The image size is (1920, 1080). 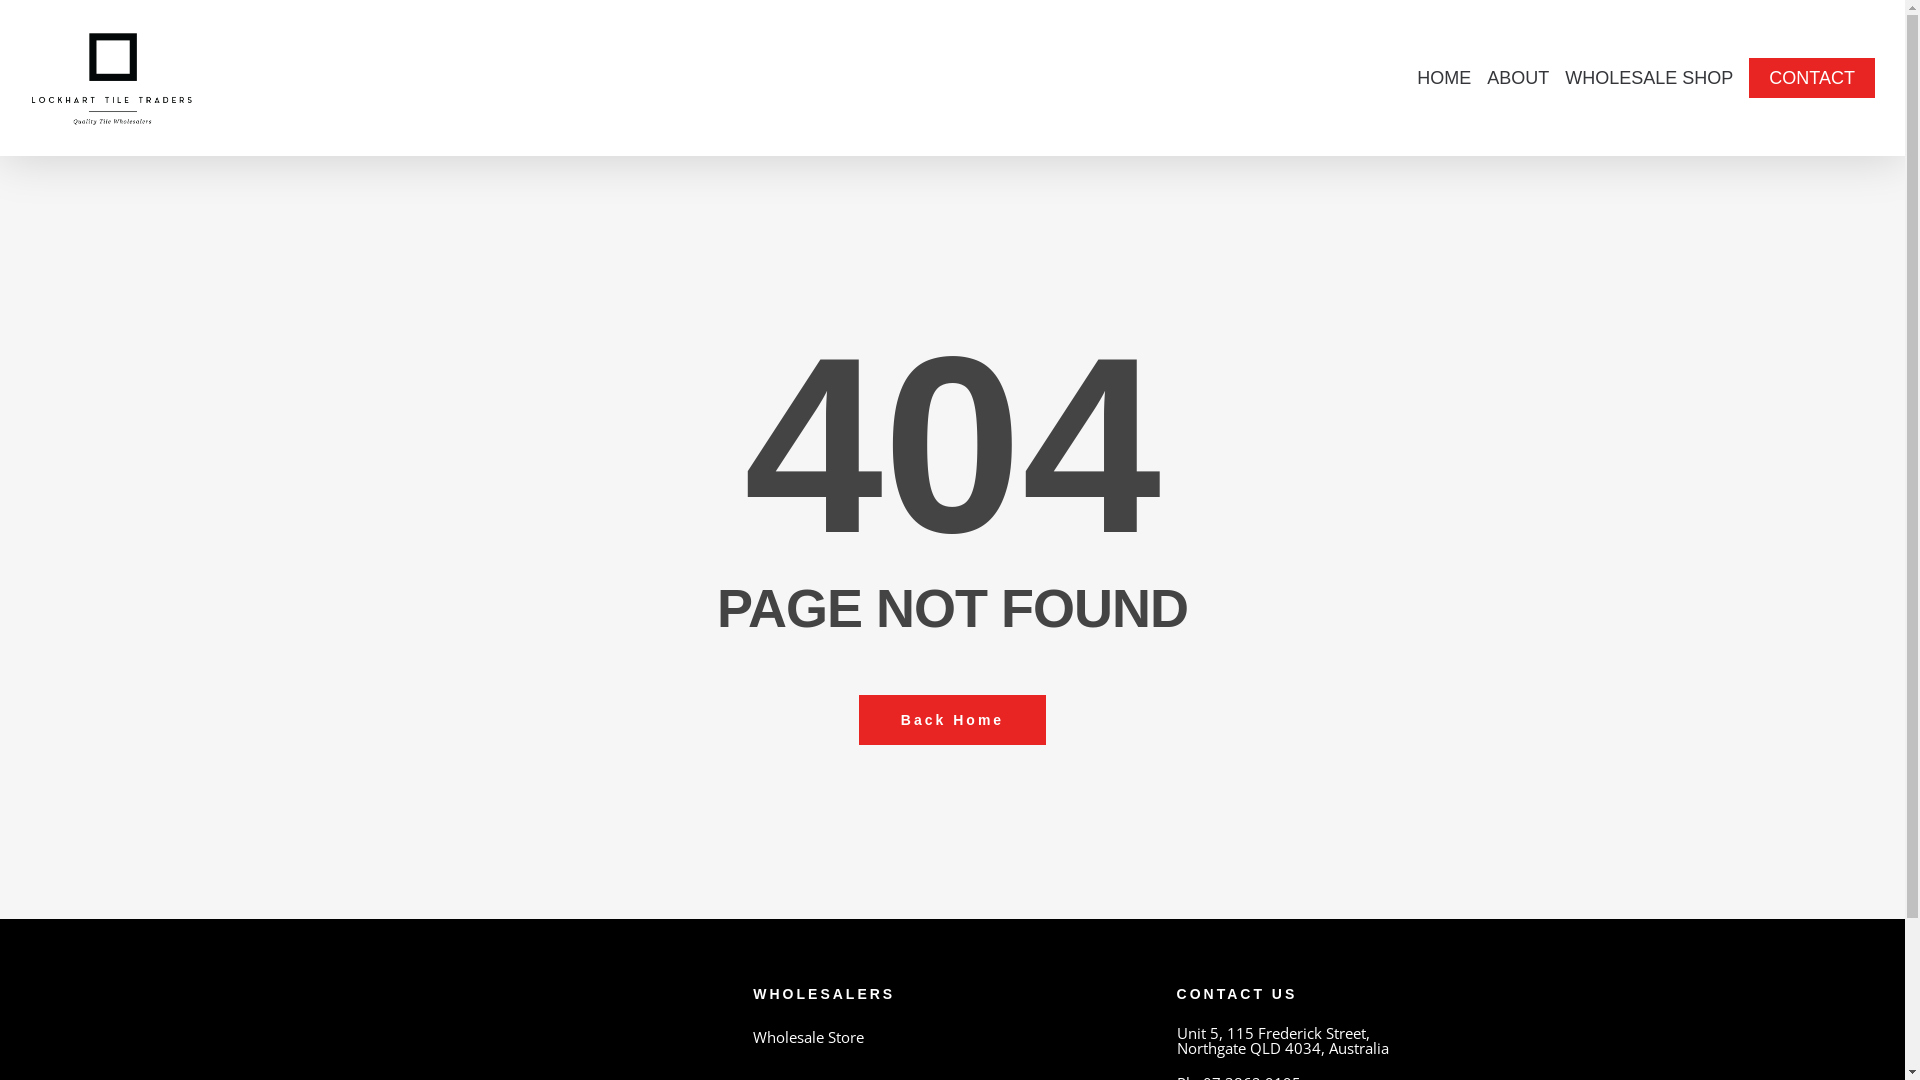 What do you see at coordinates (1812, 78) in the screenshot?
I see `CONTACT` at bounding box center [1812, 78].